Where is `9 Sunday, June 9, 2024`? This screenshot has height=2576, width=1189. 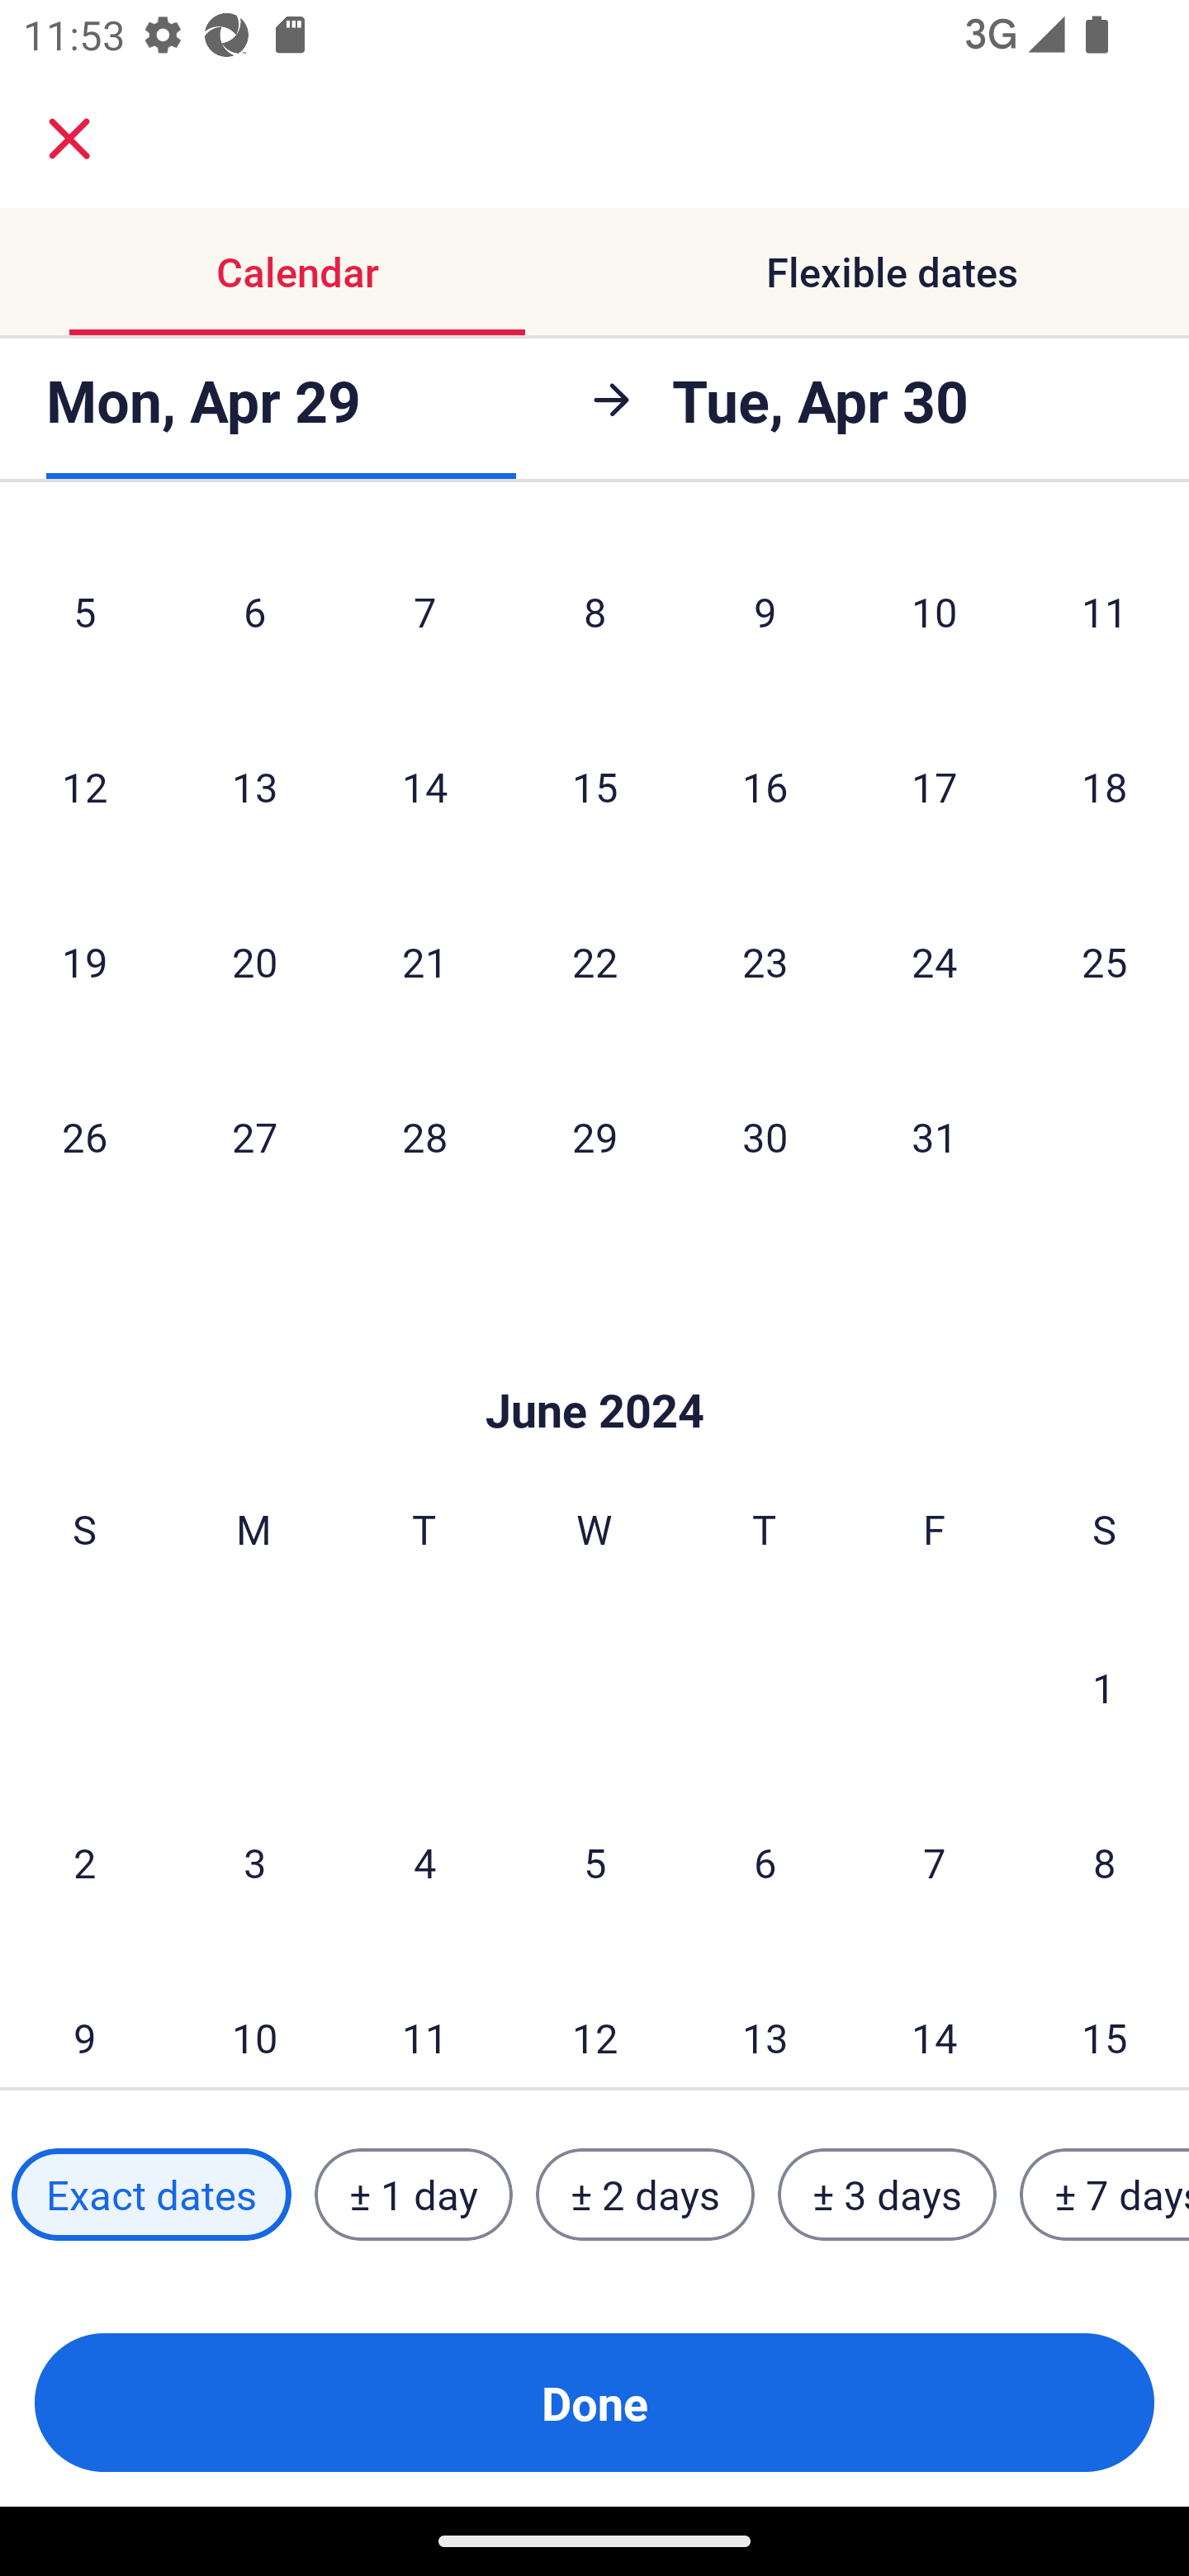
9 Sunday, June 9, 2024 is located at coordinates (84, 2020).